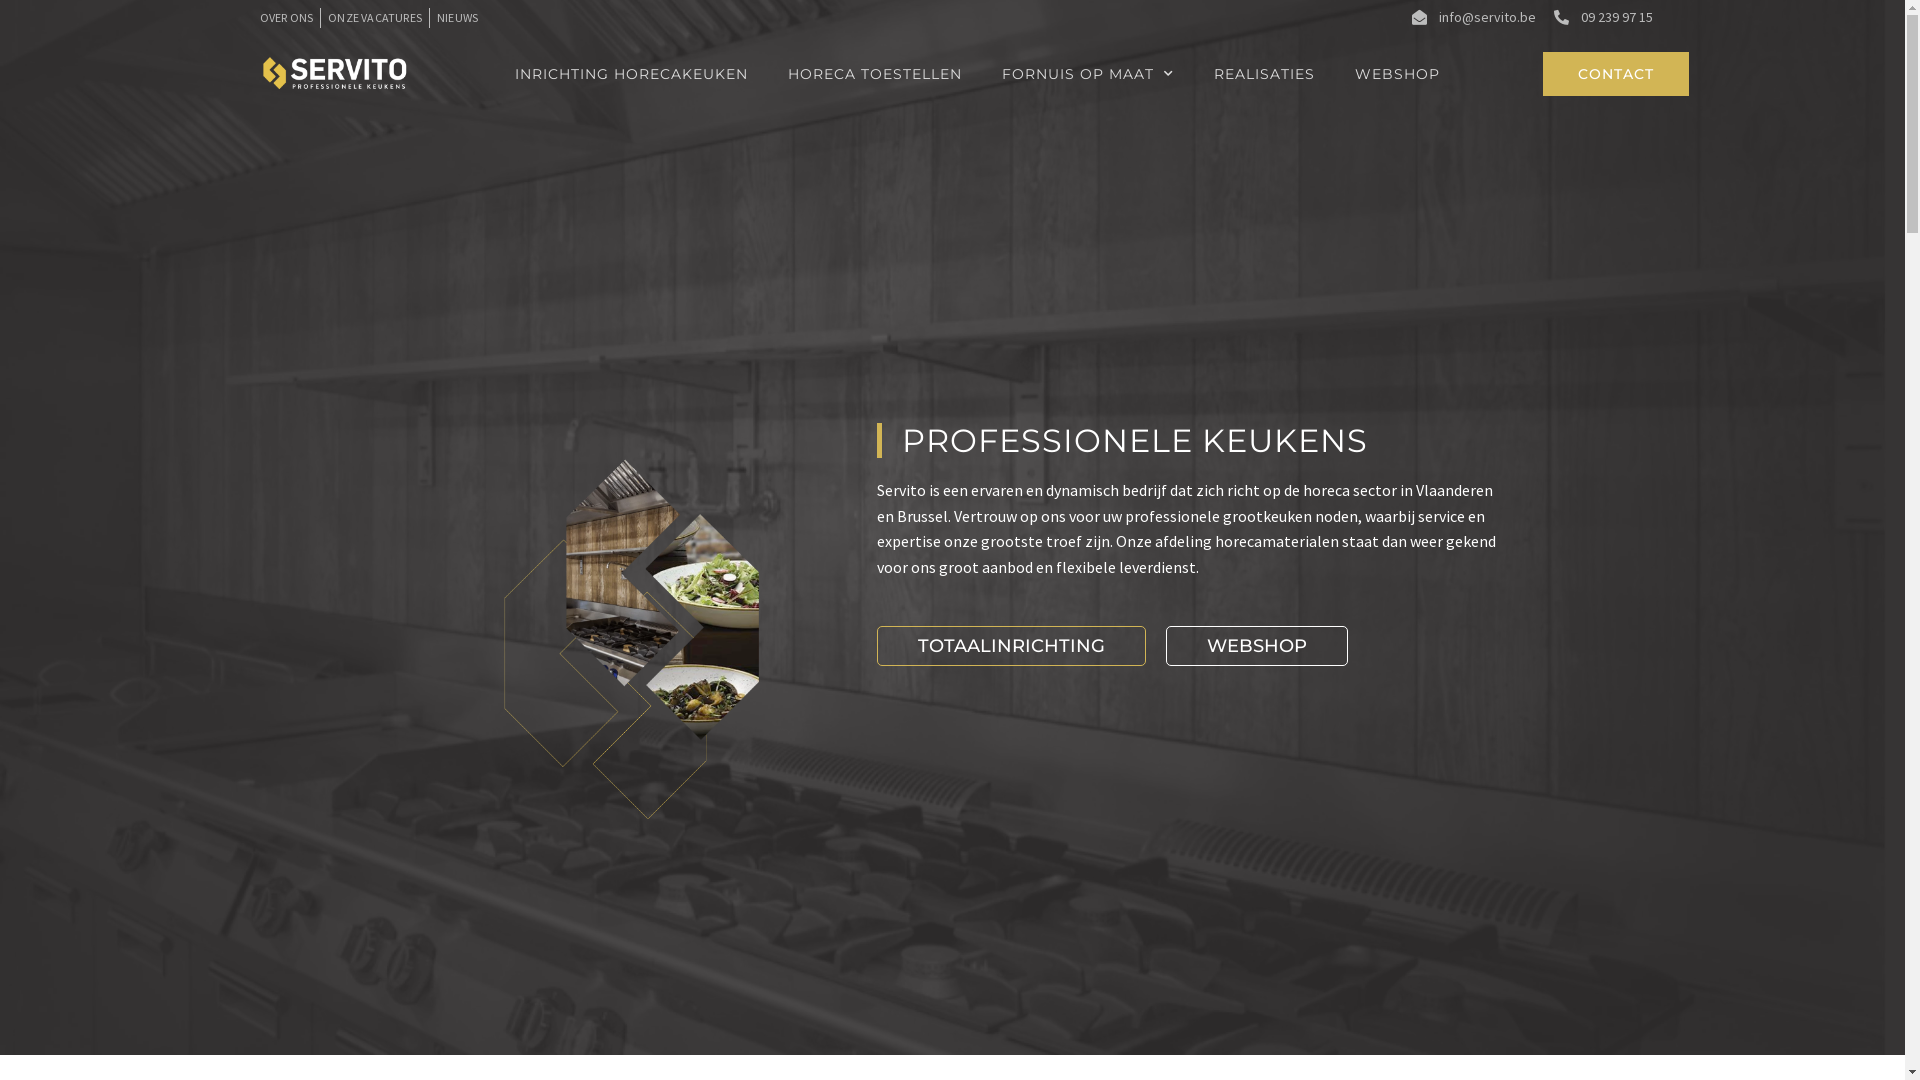 The width and height of the screenshot is (1920, 1080). What do you see at coordinates (875, 74) in the screenshot?
I see `HORECA TOESTELLEN` at bounding box center [875, 74].